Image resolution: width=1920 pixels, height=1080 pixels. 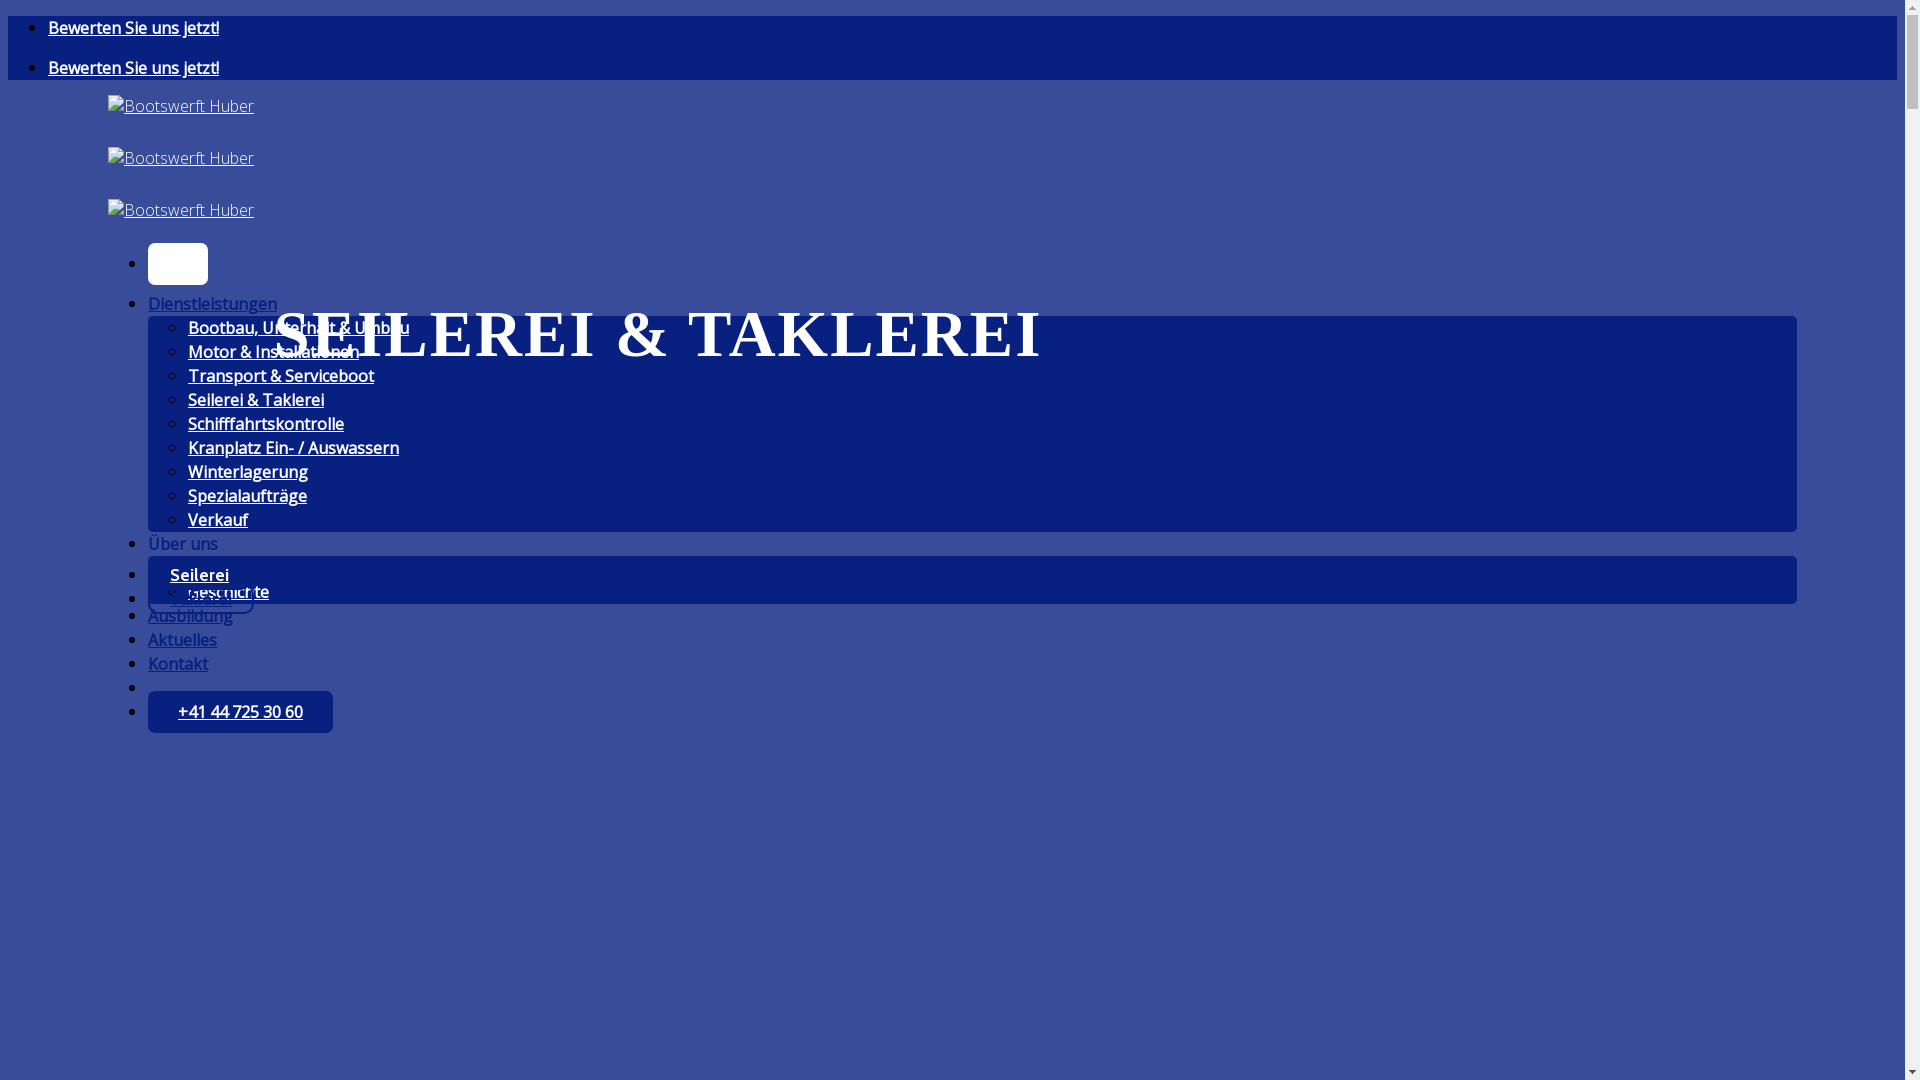 What do you see at coordinates (200, 575) in the screenshot?
I see `Seilerei` at bounding box center [200, 575].